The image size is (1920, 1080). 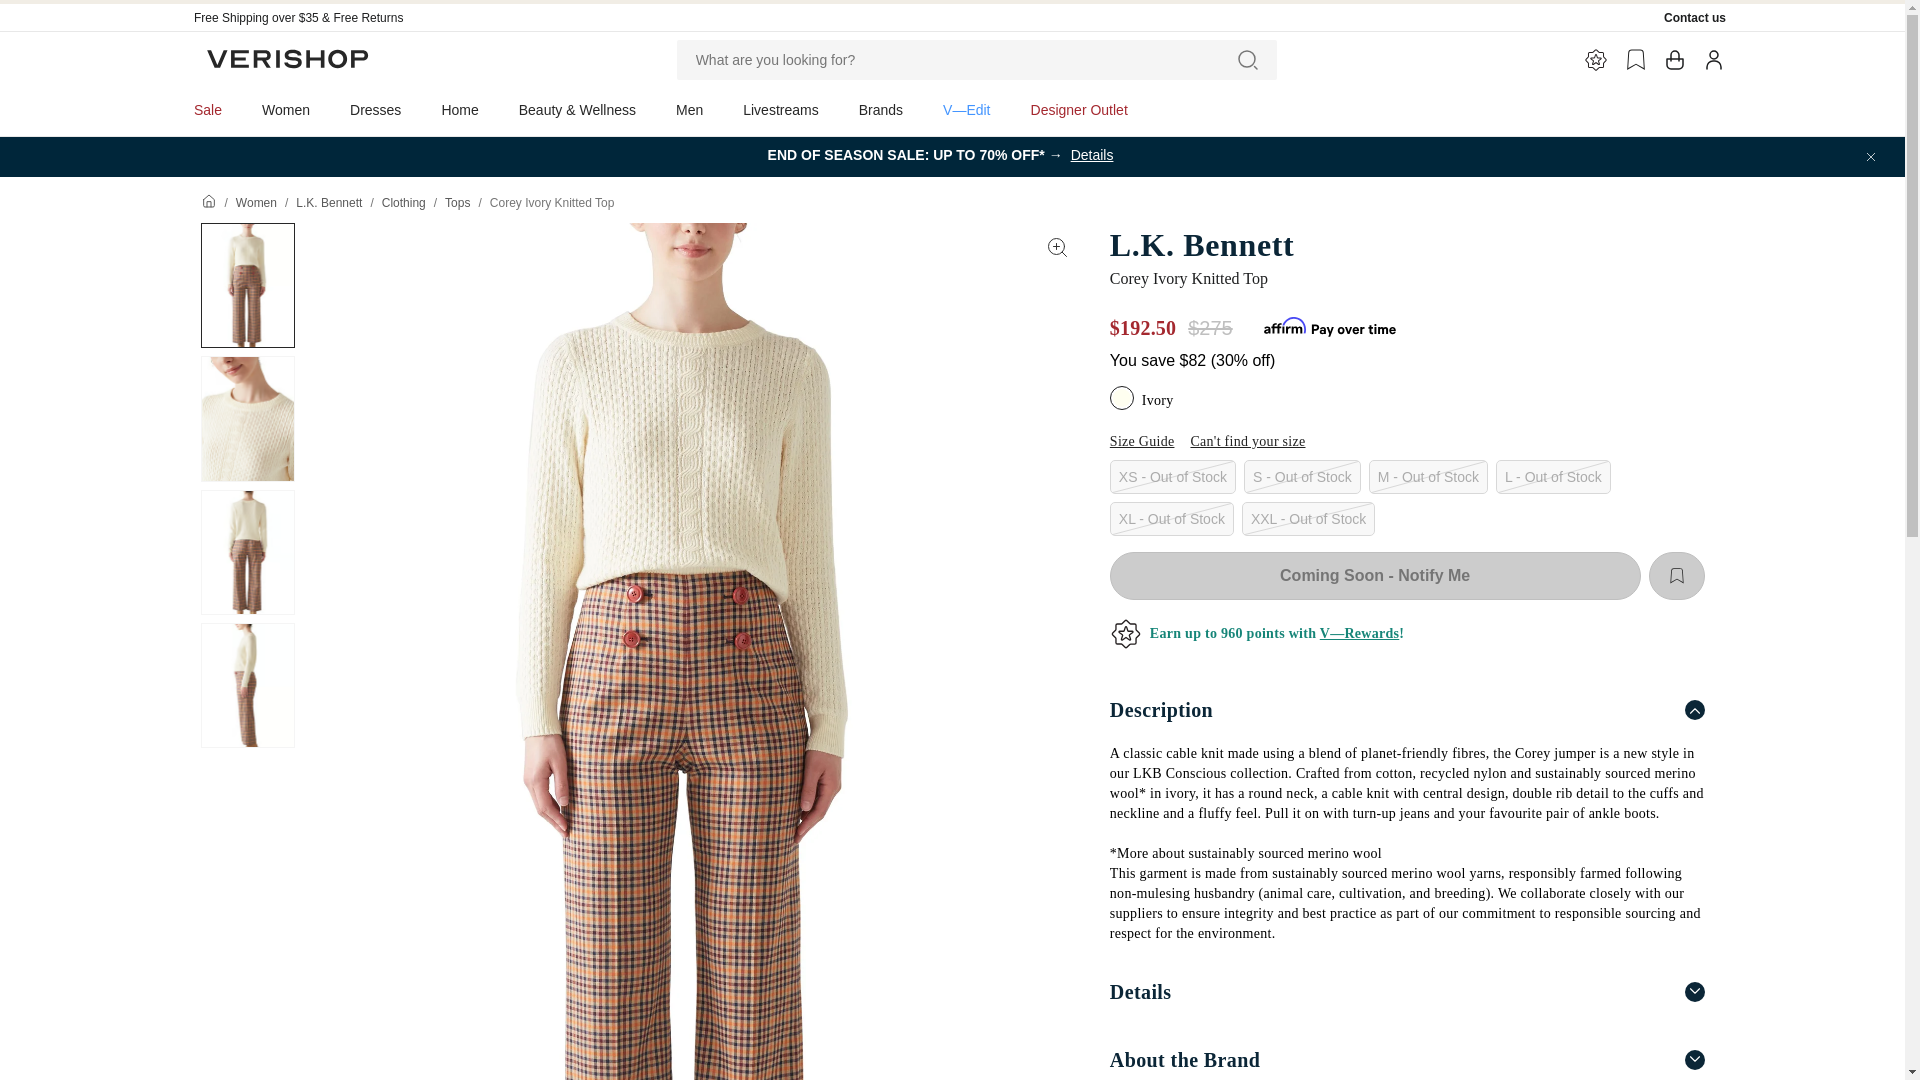 I want to click on L.K. Bennett, so click(x=1406, y=244).